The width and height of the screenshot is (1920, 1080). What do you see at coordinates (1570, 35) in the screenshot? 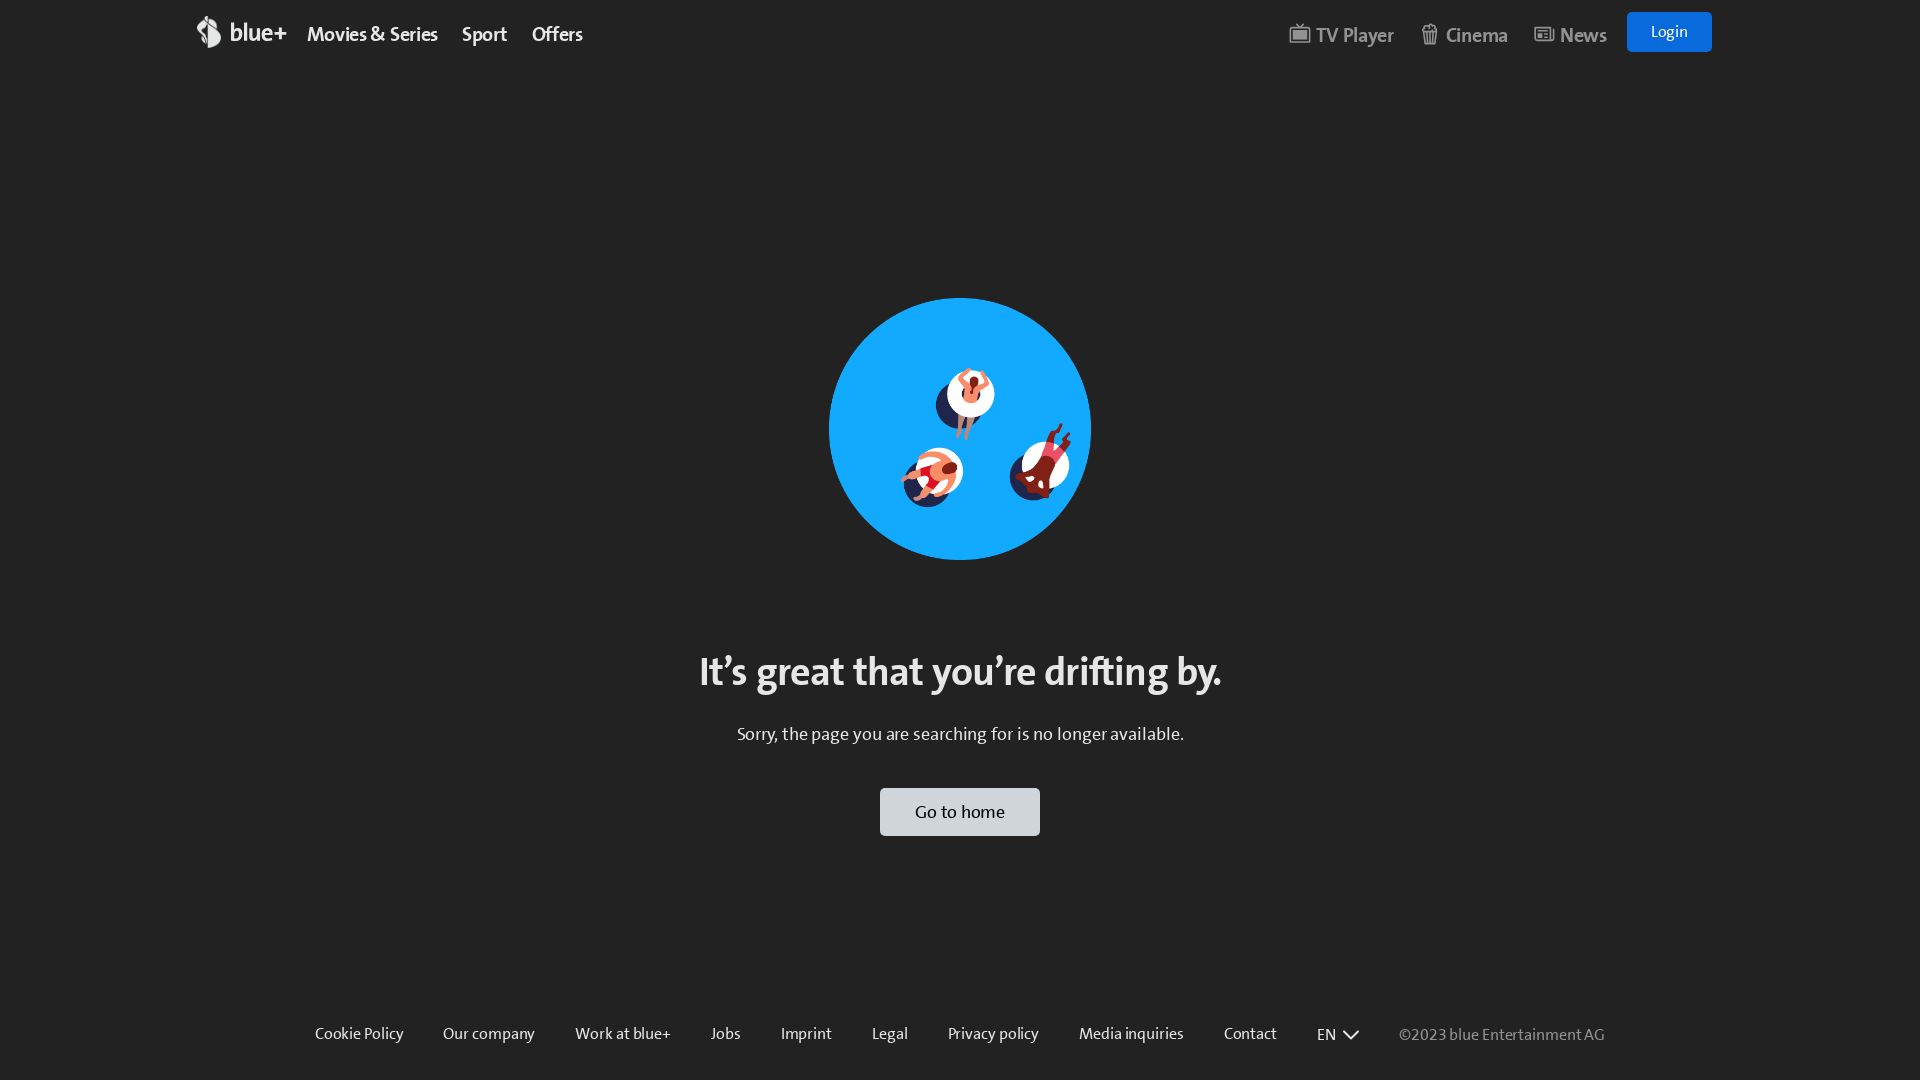
I see `News` at bounding box center [1570, 35].